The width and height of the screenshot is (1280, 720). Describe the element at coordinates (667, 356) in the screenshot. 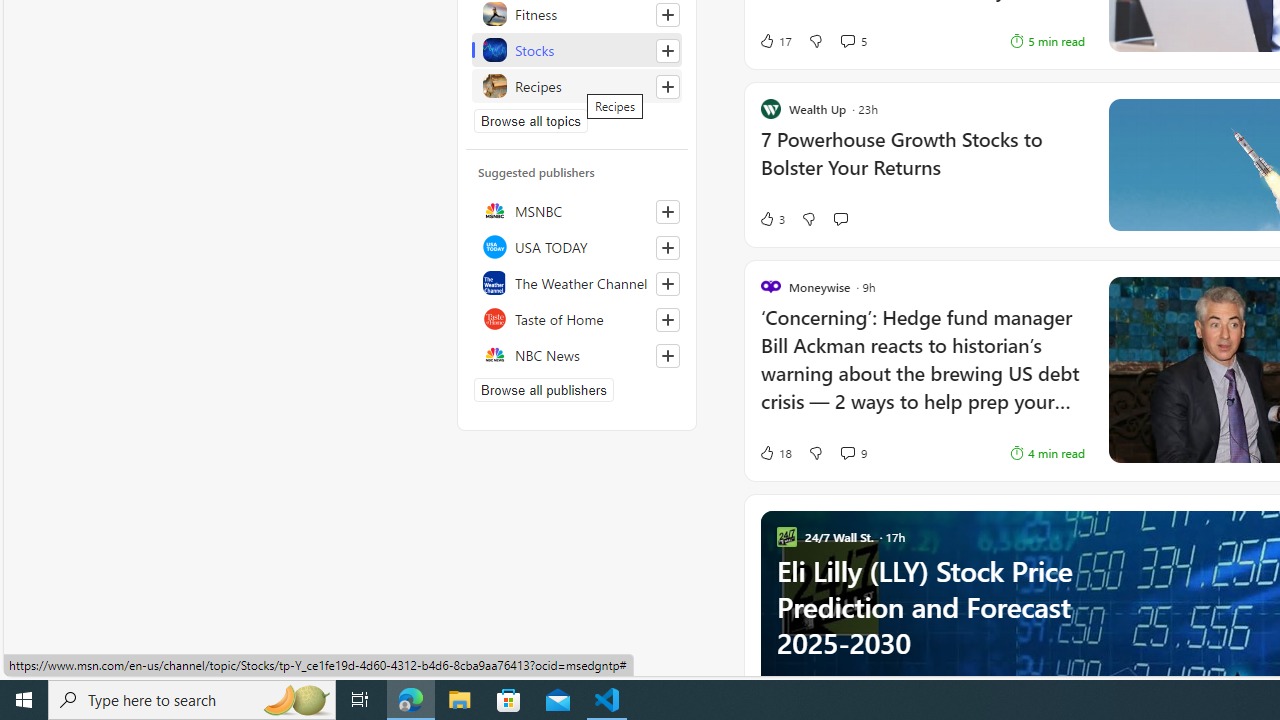

I see `Follow this source` at that location.